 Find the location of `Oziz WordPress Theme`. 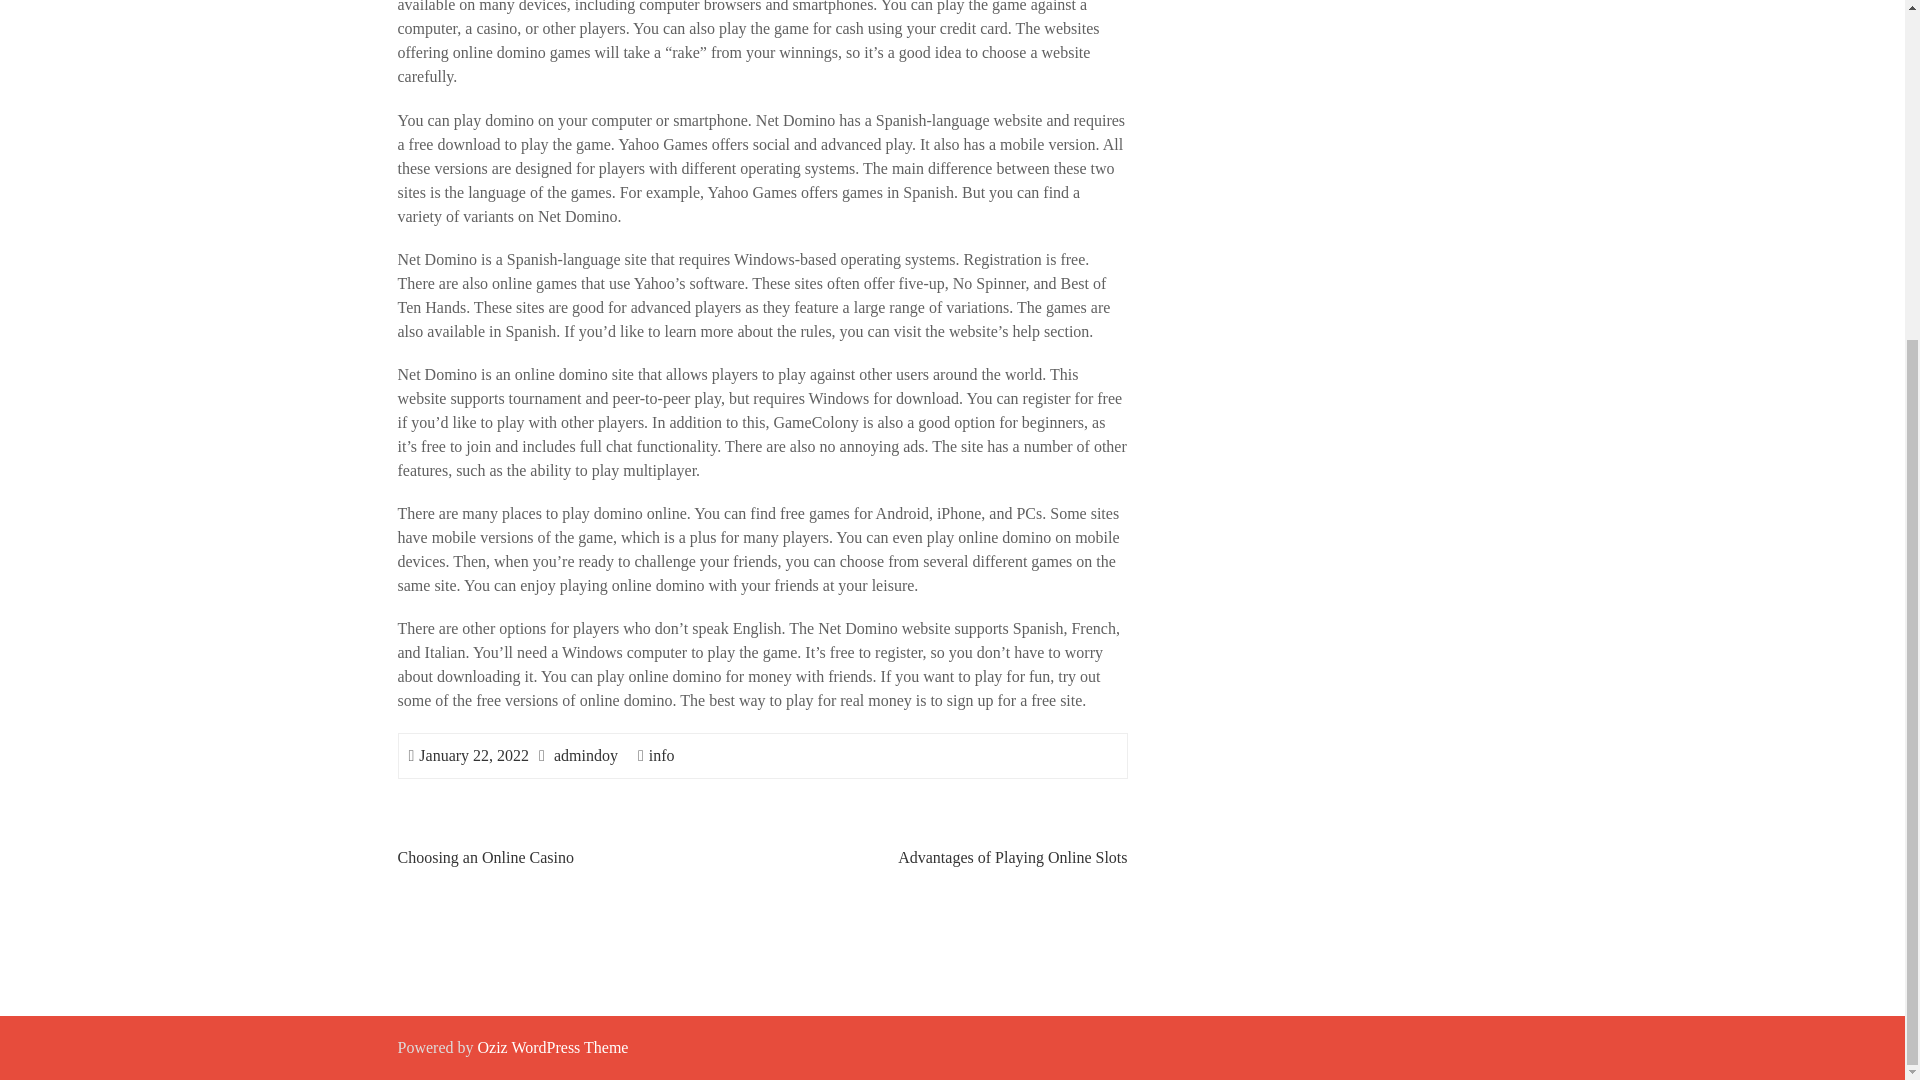

Oziz WordPress Theme is located at coordinates (552, 1046).